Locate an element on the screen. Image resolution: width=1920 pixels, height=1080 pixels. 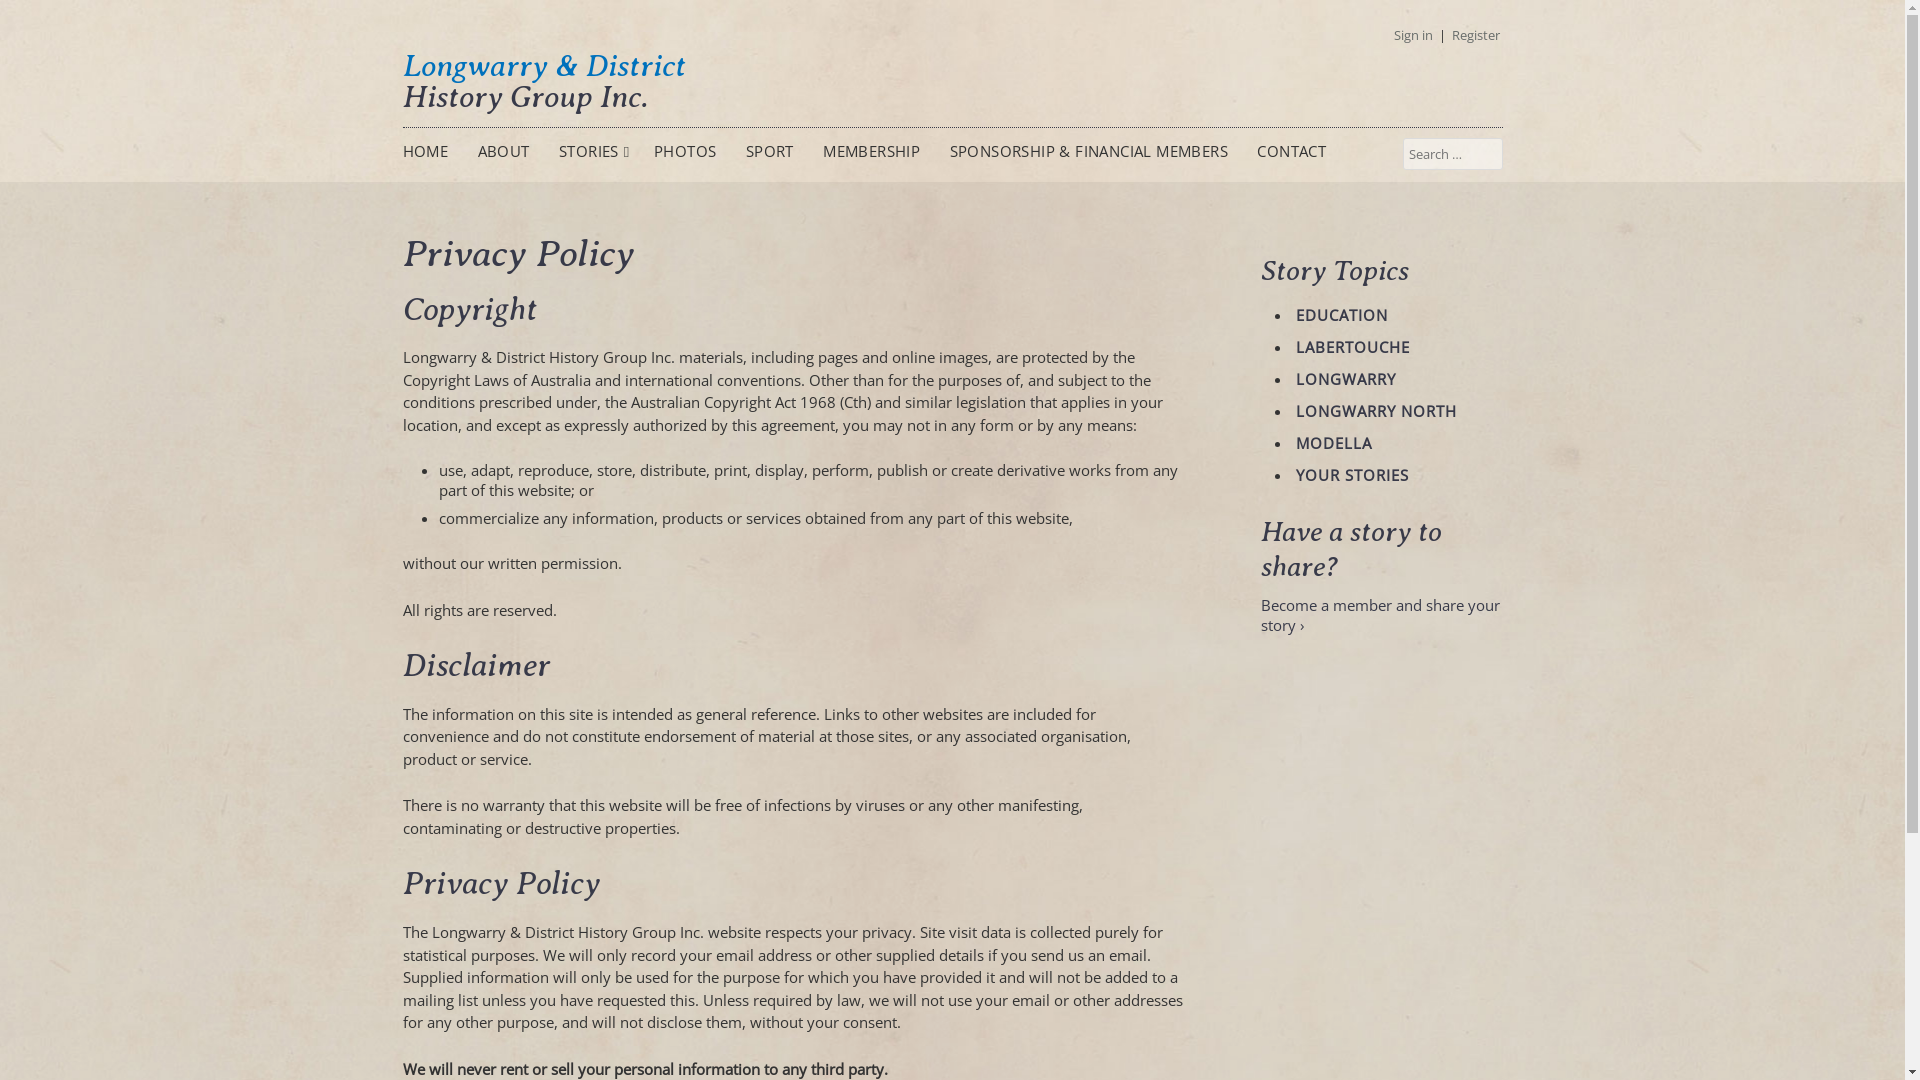
HOME is located at coordinates (428, 152).